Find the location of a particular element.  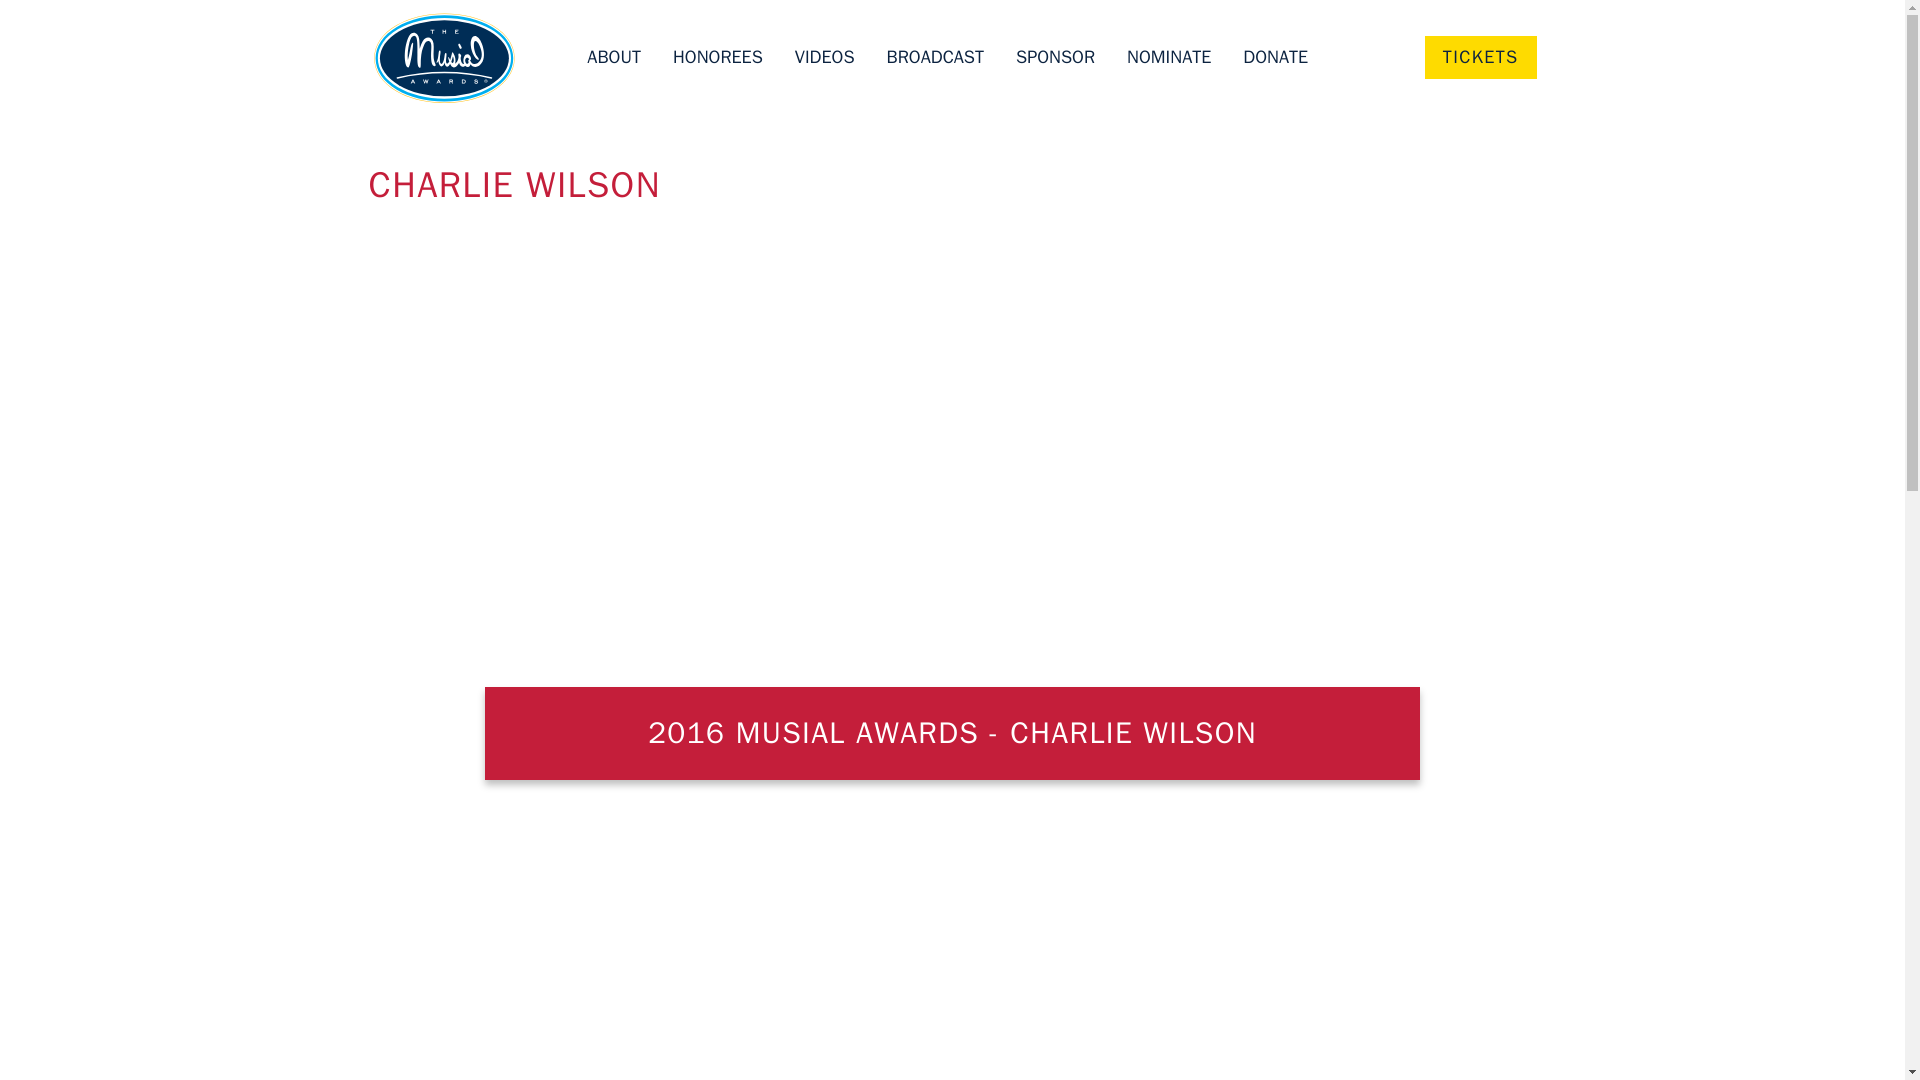

Videos is located at coordinates (824, 58).